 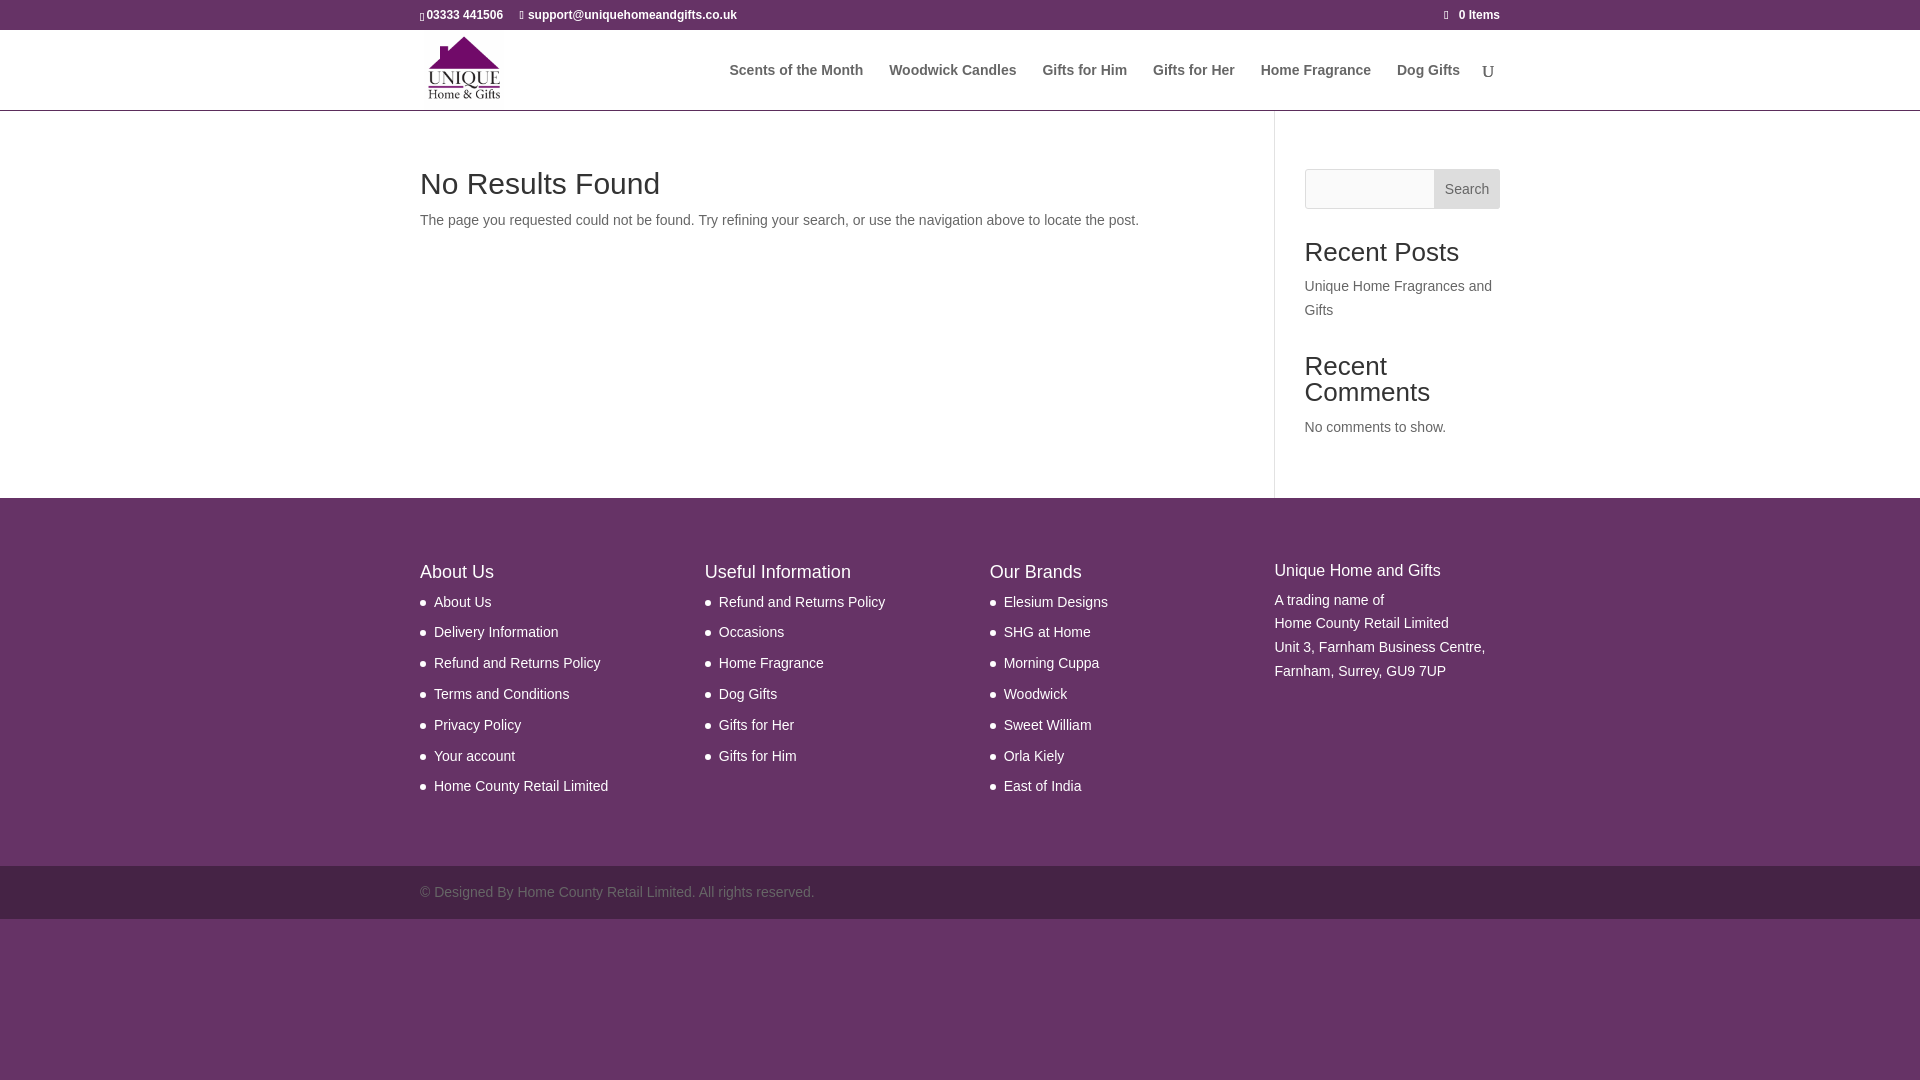 What do you see at coordinates (1316, 86) in the screenshot?
I see `Home Fragrance` at bounding box center [1316, 86].